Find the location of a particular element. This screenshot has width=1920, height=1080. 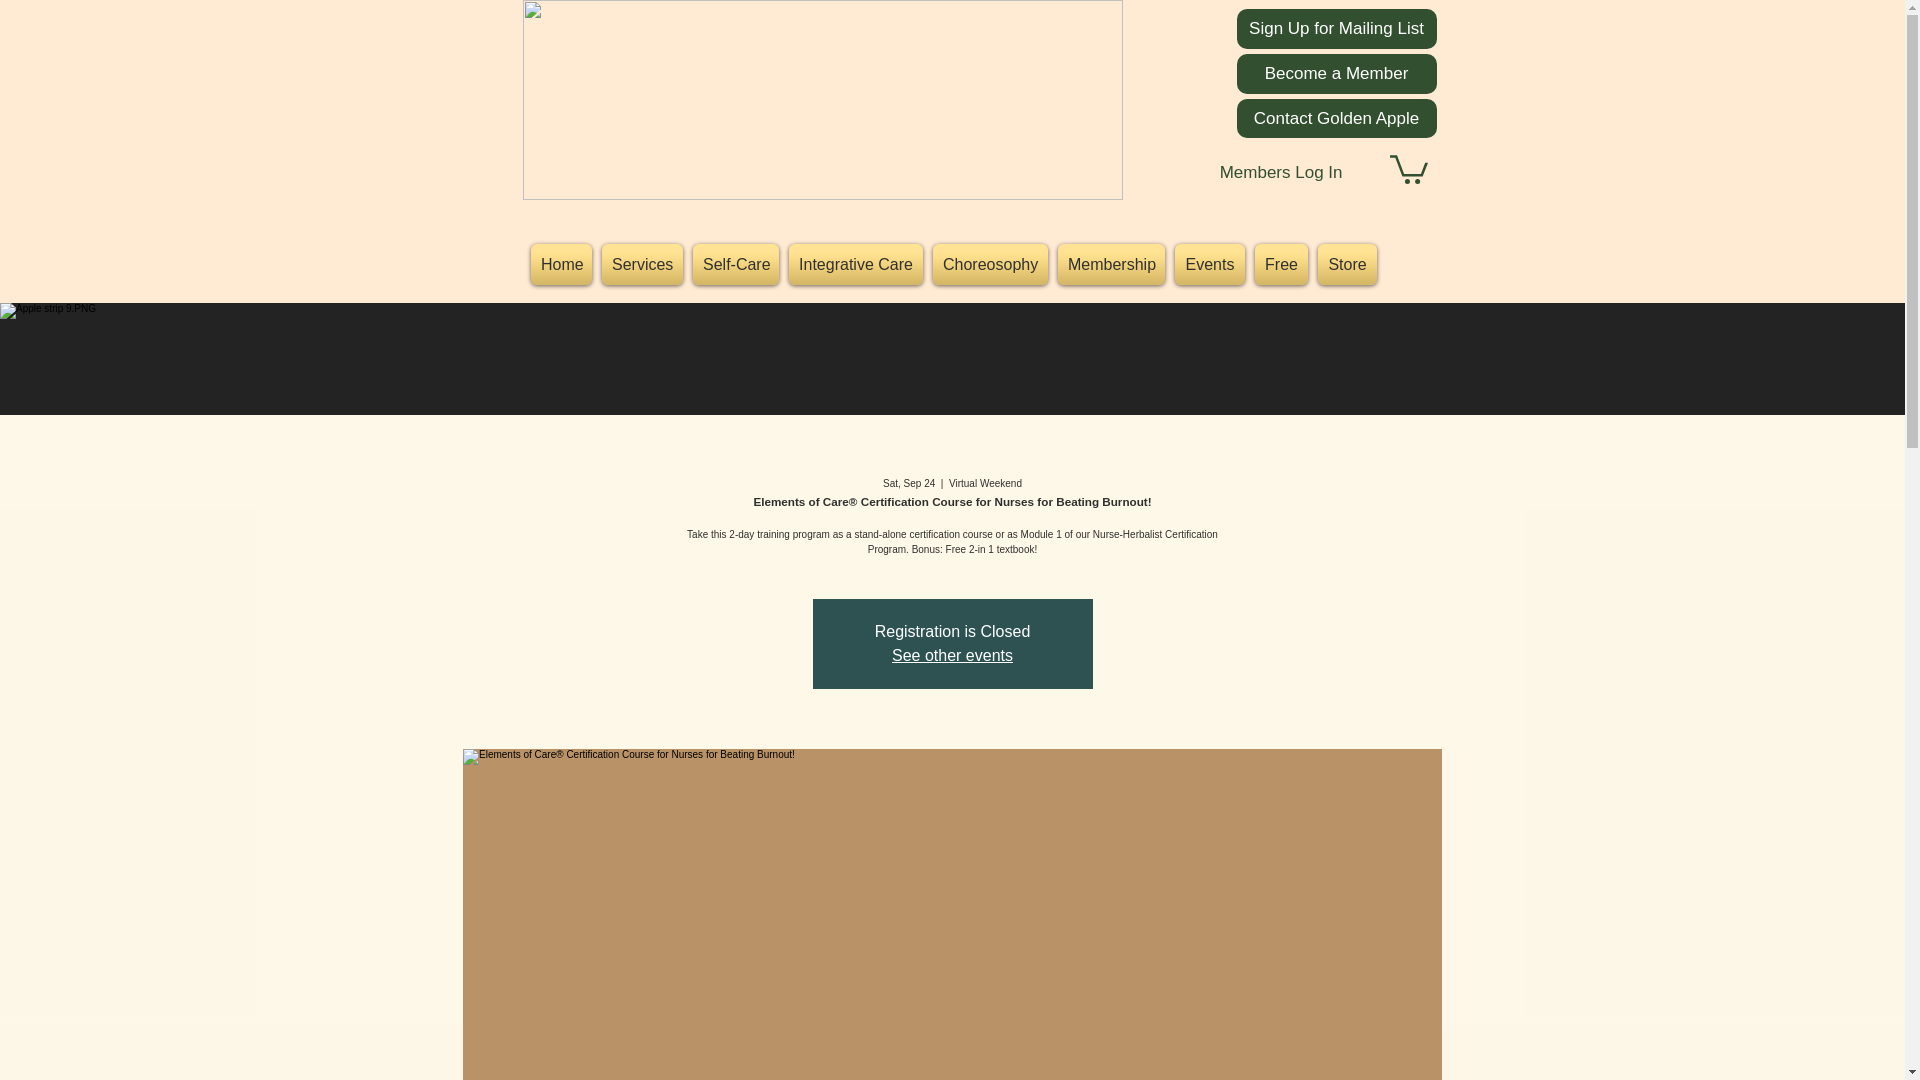

Integrative Care is located at coordinates (855, 264).